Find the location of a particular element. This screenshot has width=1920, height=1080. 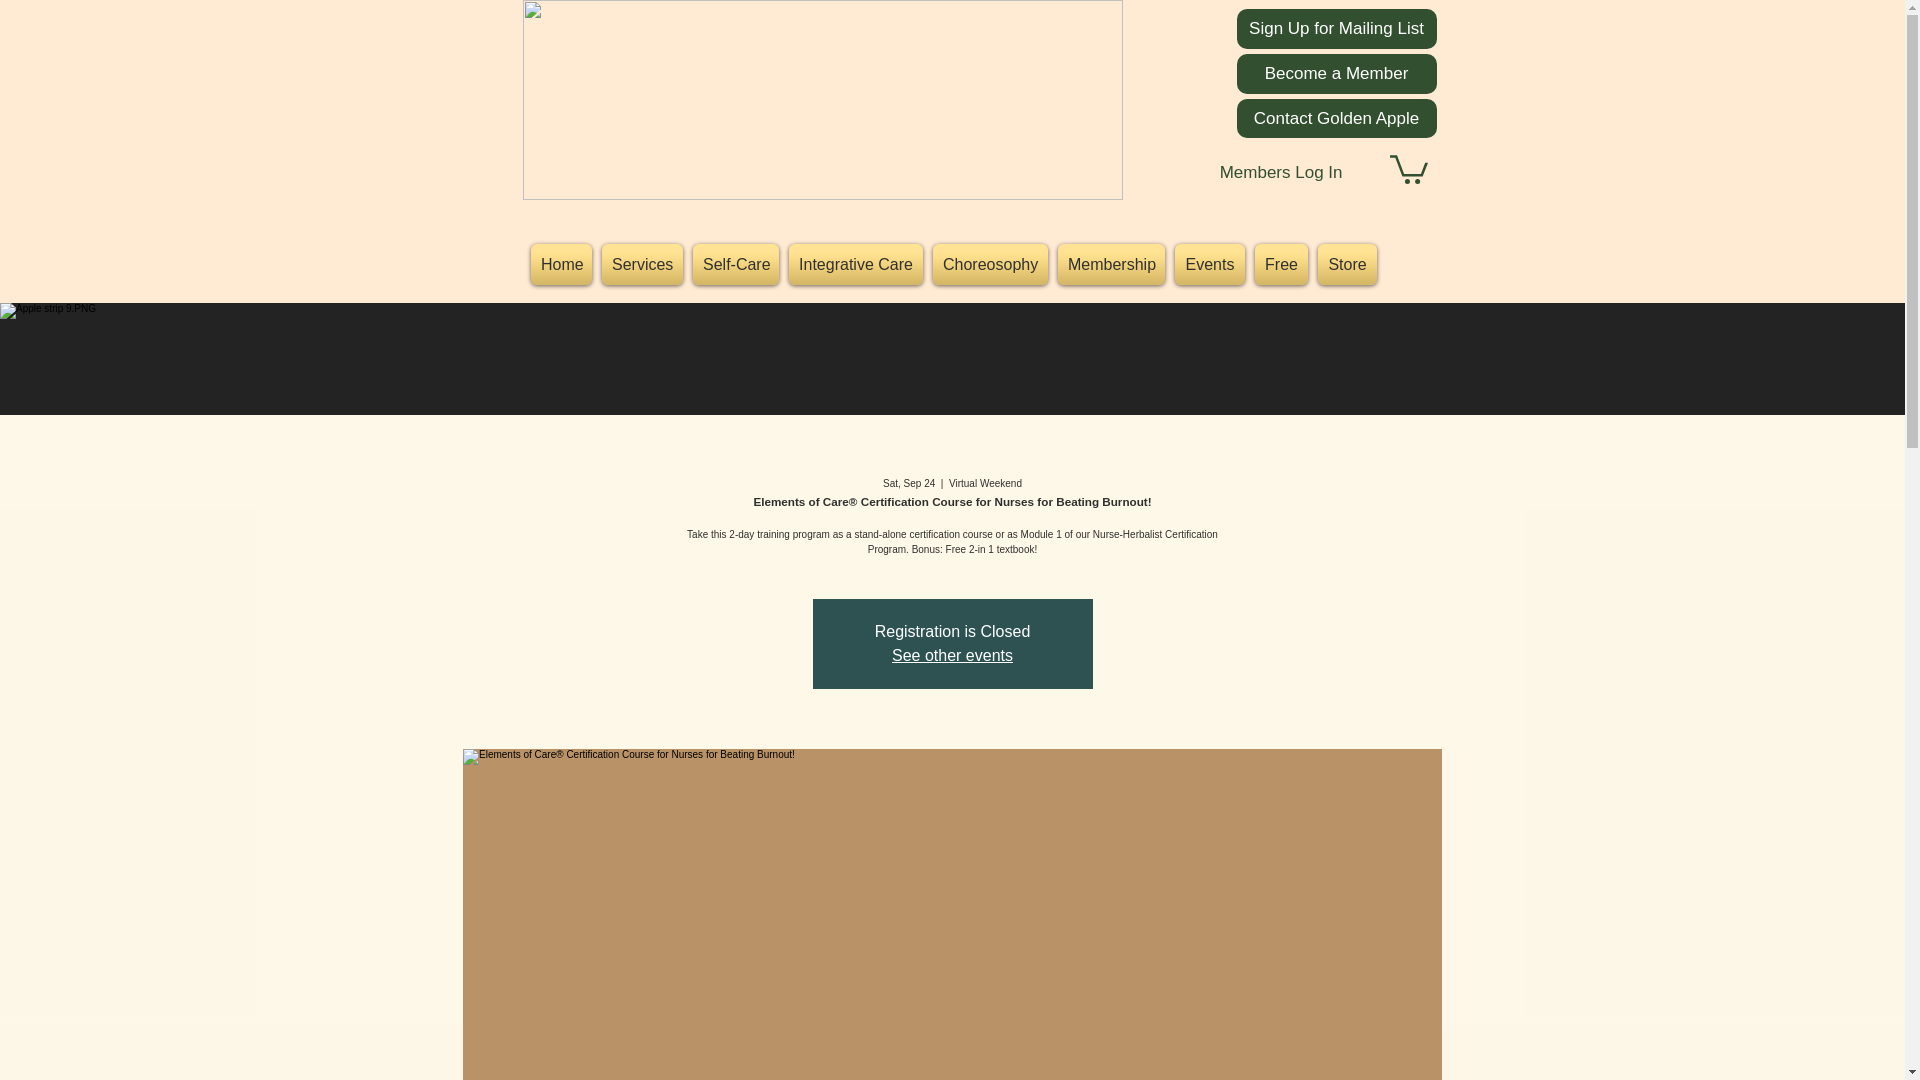

Integrative Care is located at coordinates (855, 264).